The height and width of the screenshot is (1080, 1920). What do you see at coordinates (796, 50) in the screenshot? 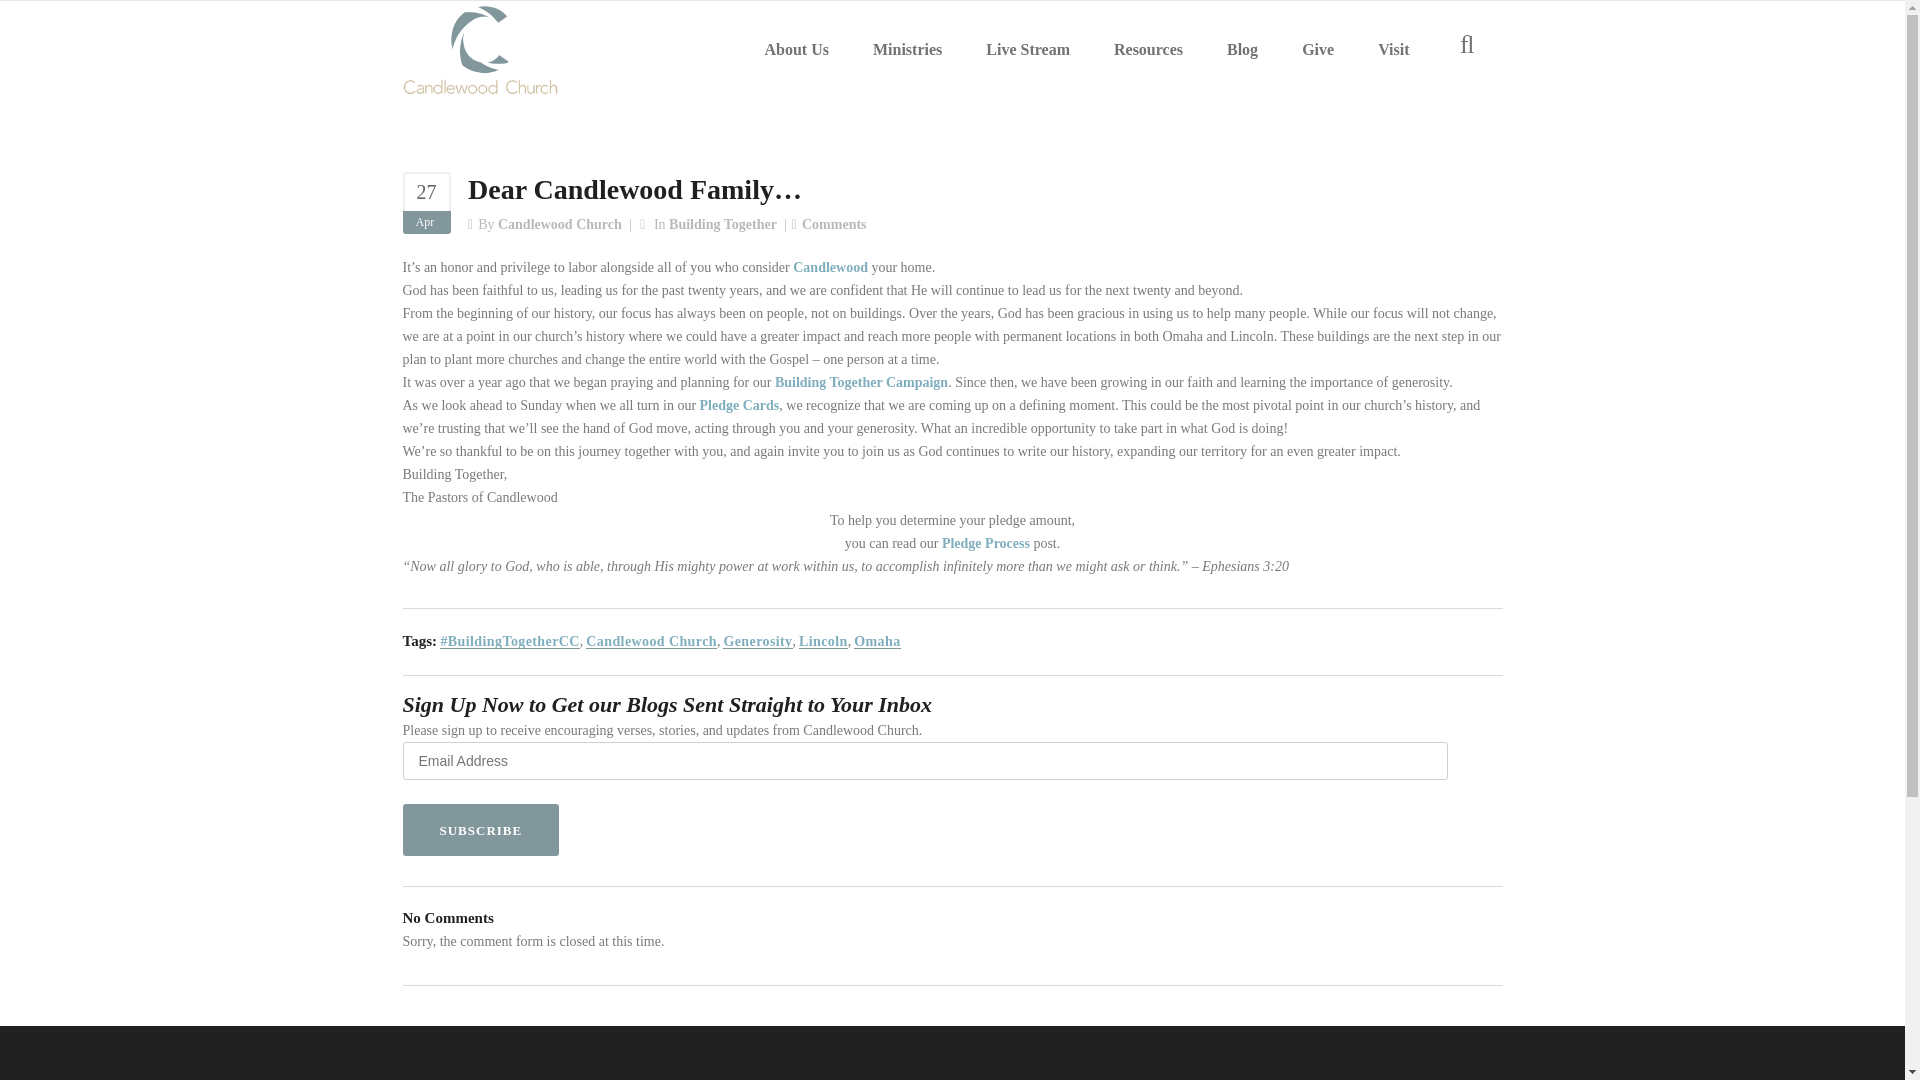
I see `About Us` at bounding box center [796, 50].